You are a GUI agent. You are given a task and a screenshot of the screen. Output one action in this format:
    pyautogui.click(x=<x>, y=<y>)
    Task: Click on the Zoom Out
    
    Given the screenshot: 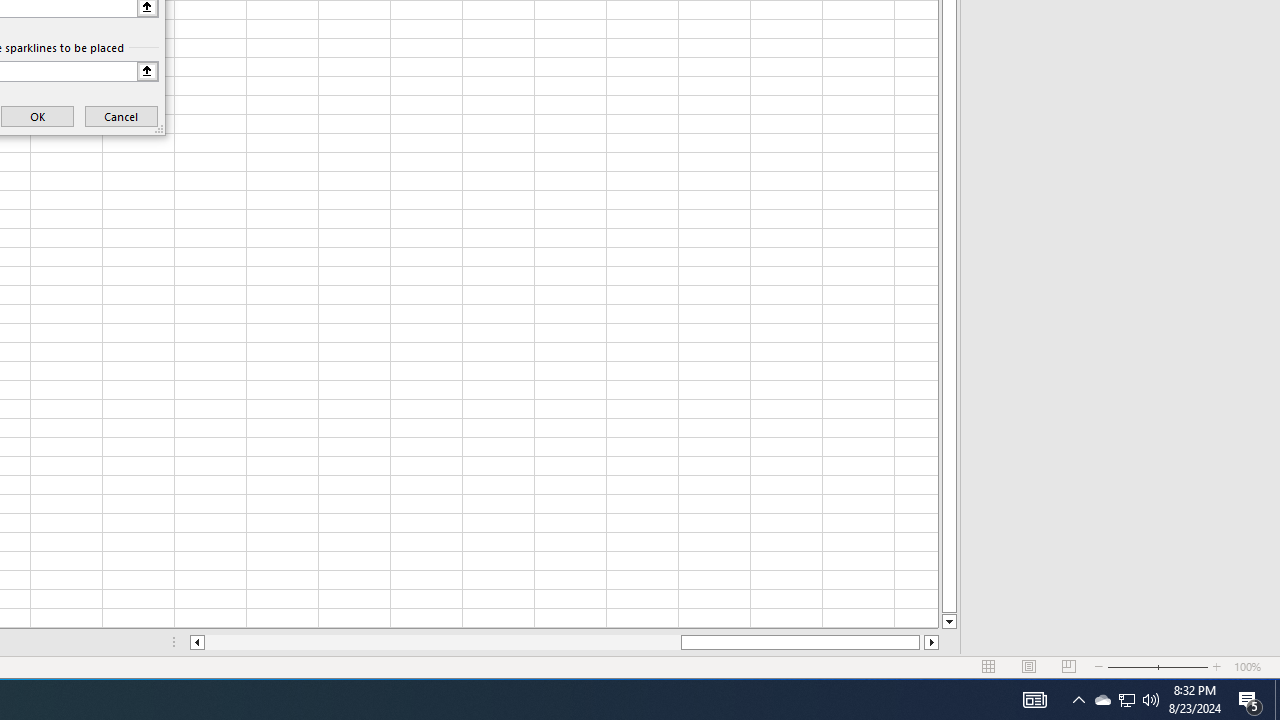 What is the action you would take?
    pyautogui.click(x=1132, y=667)
    